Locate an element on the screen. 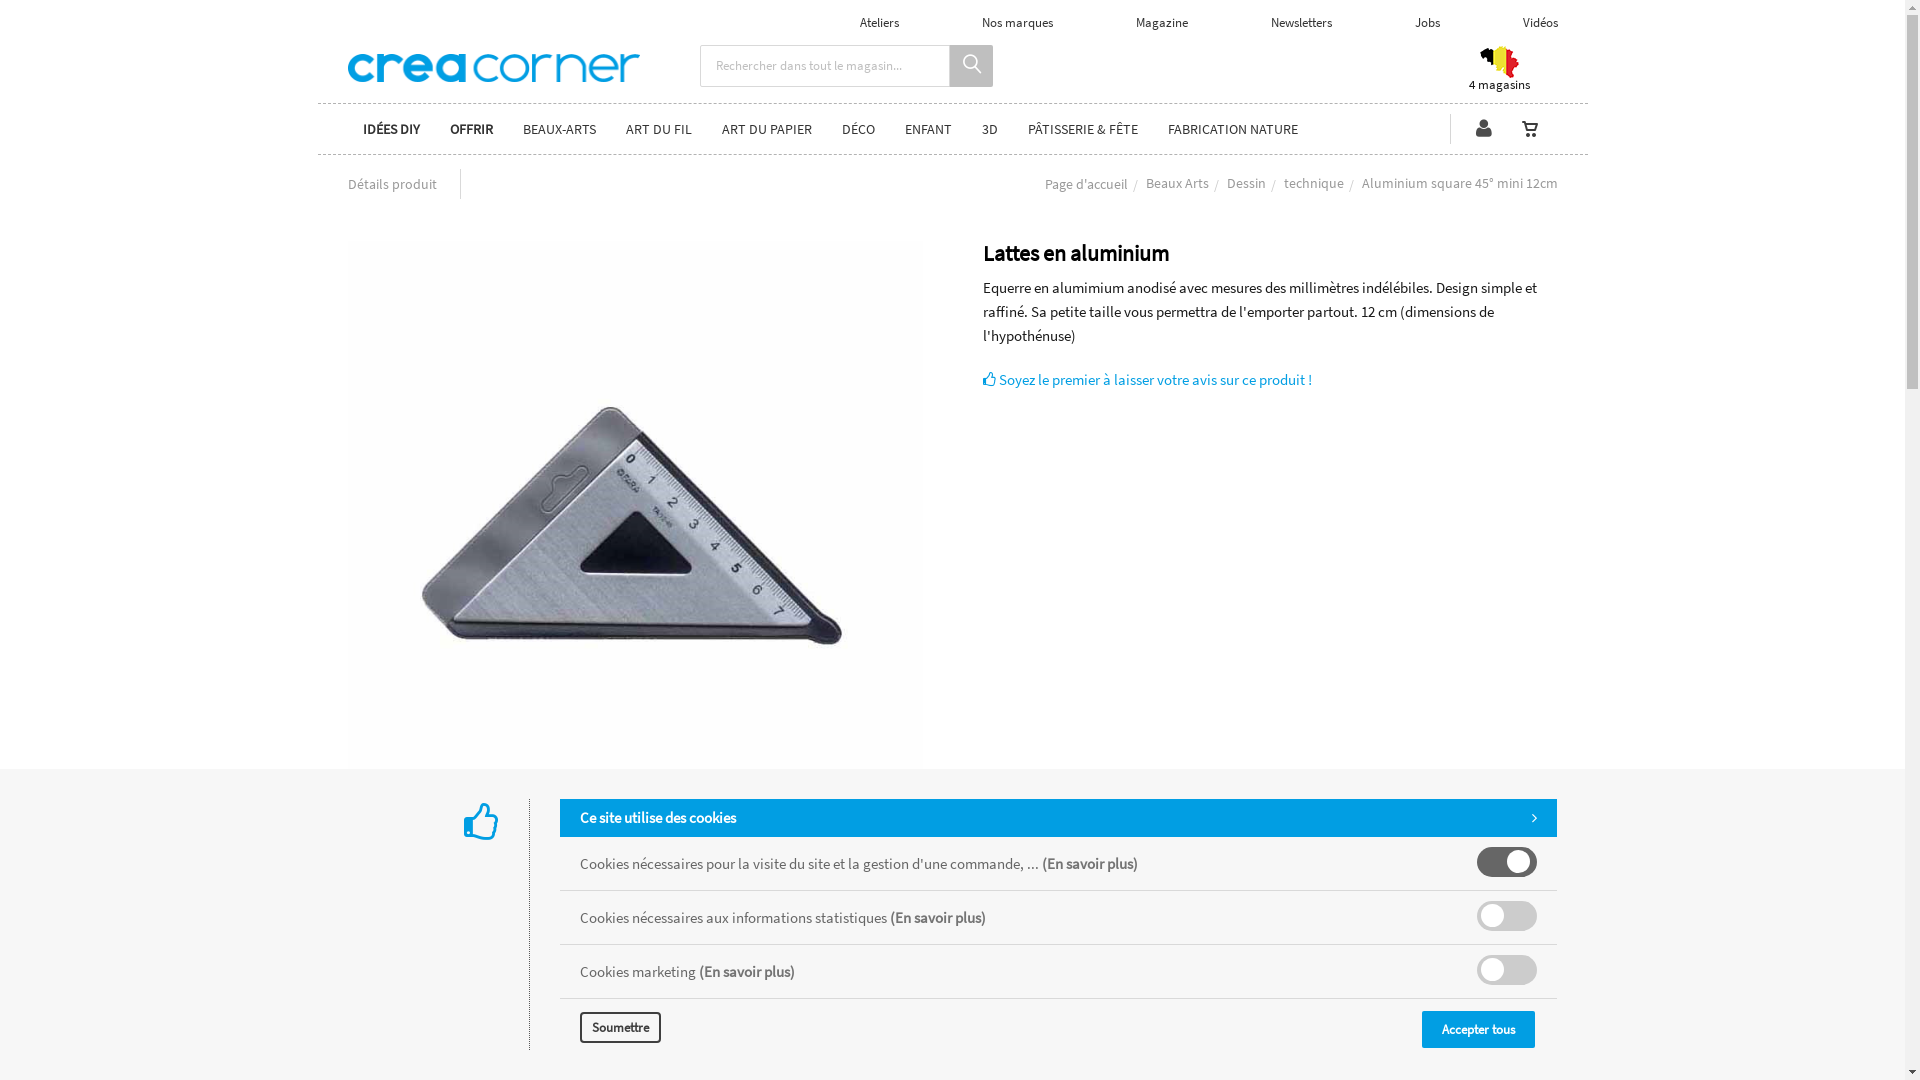  Magazine is located at coordinates (1162, 22).